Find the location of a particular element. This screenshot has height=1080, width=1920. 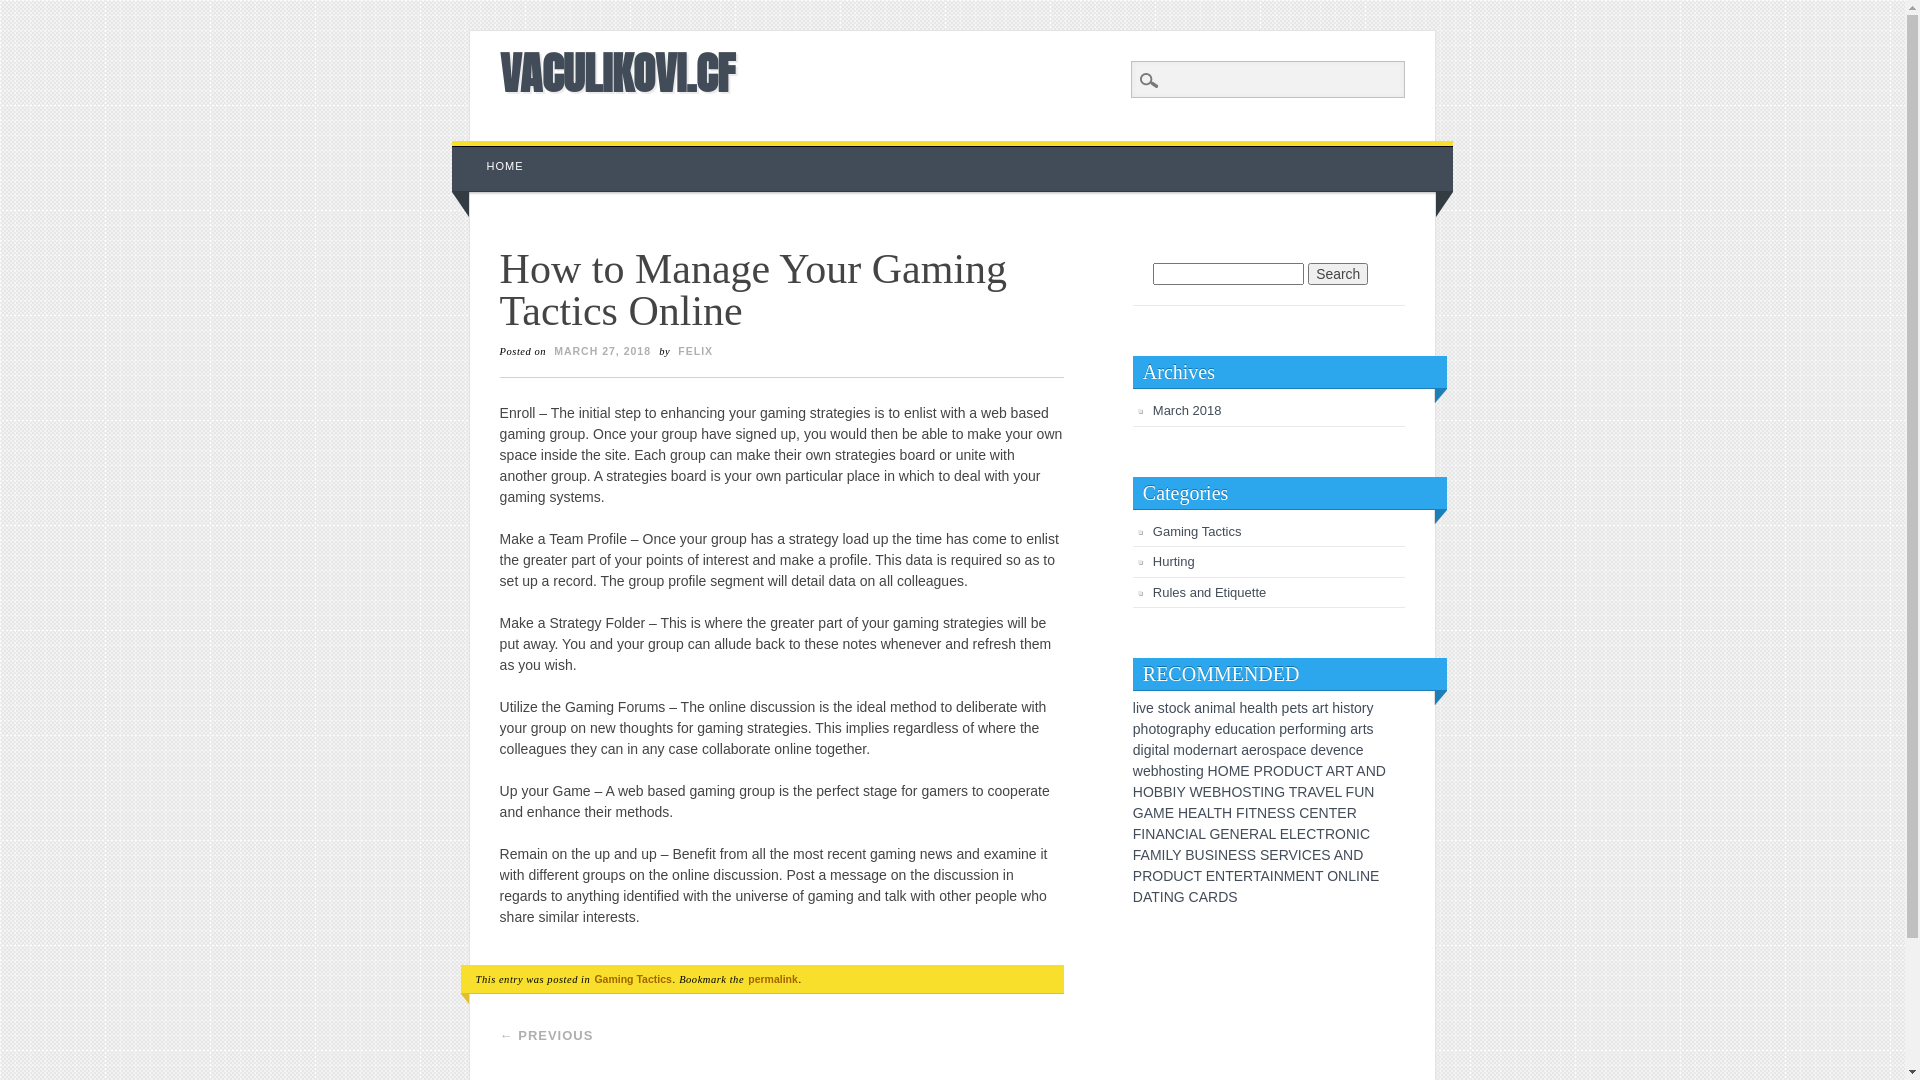

r is located at coordinates (1322, 708).